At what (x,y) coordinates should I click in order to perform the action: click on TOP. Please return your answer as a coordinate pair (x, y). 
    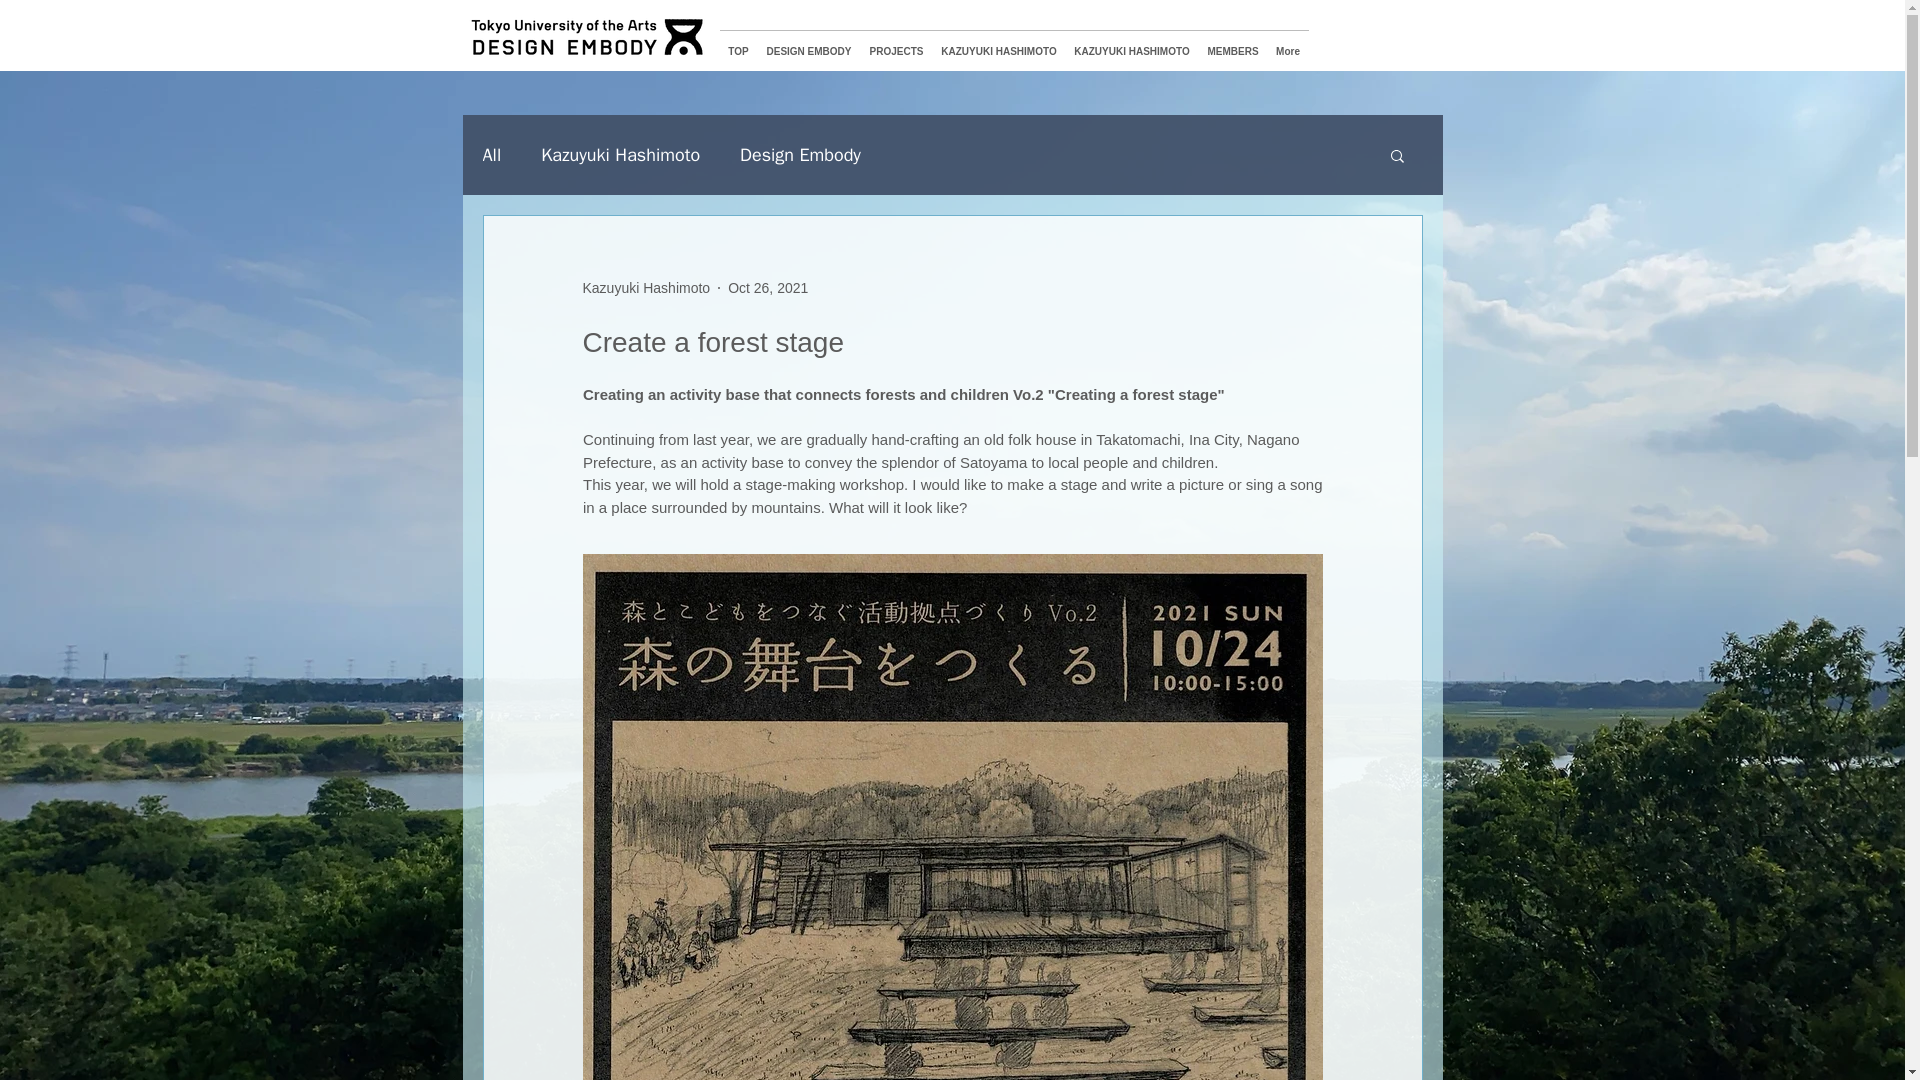
    Looking at the image, I should click on (739, 43).